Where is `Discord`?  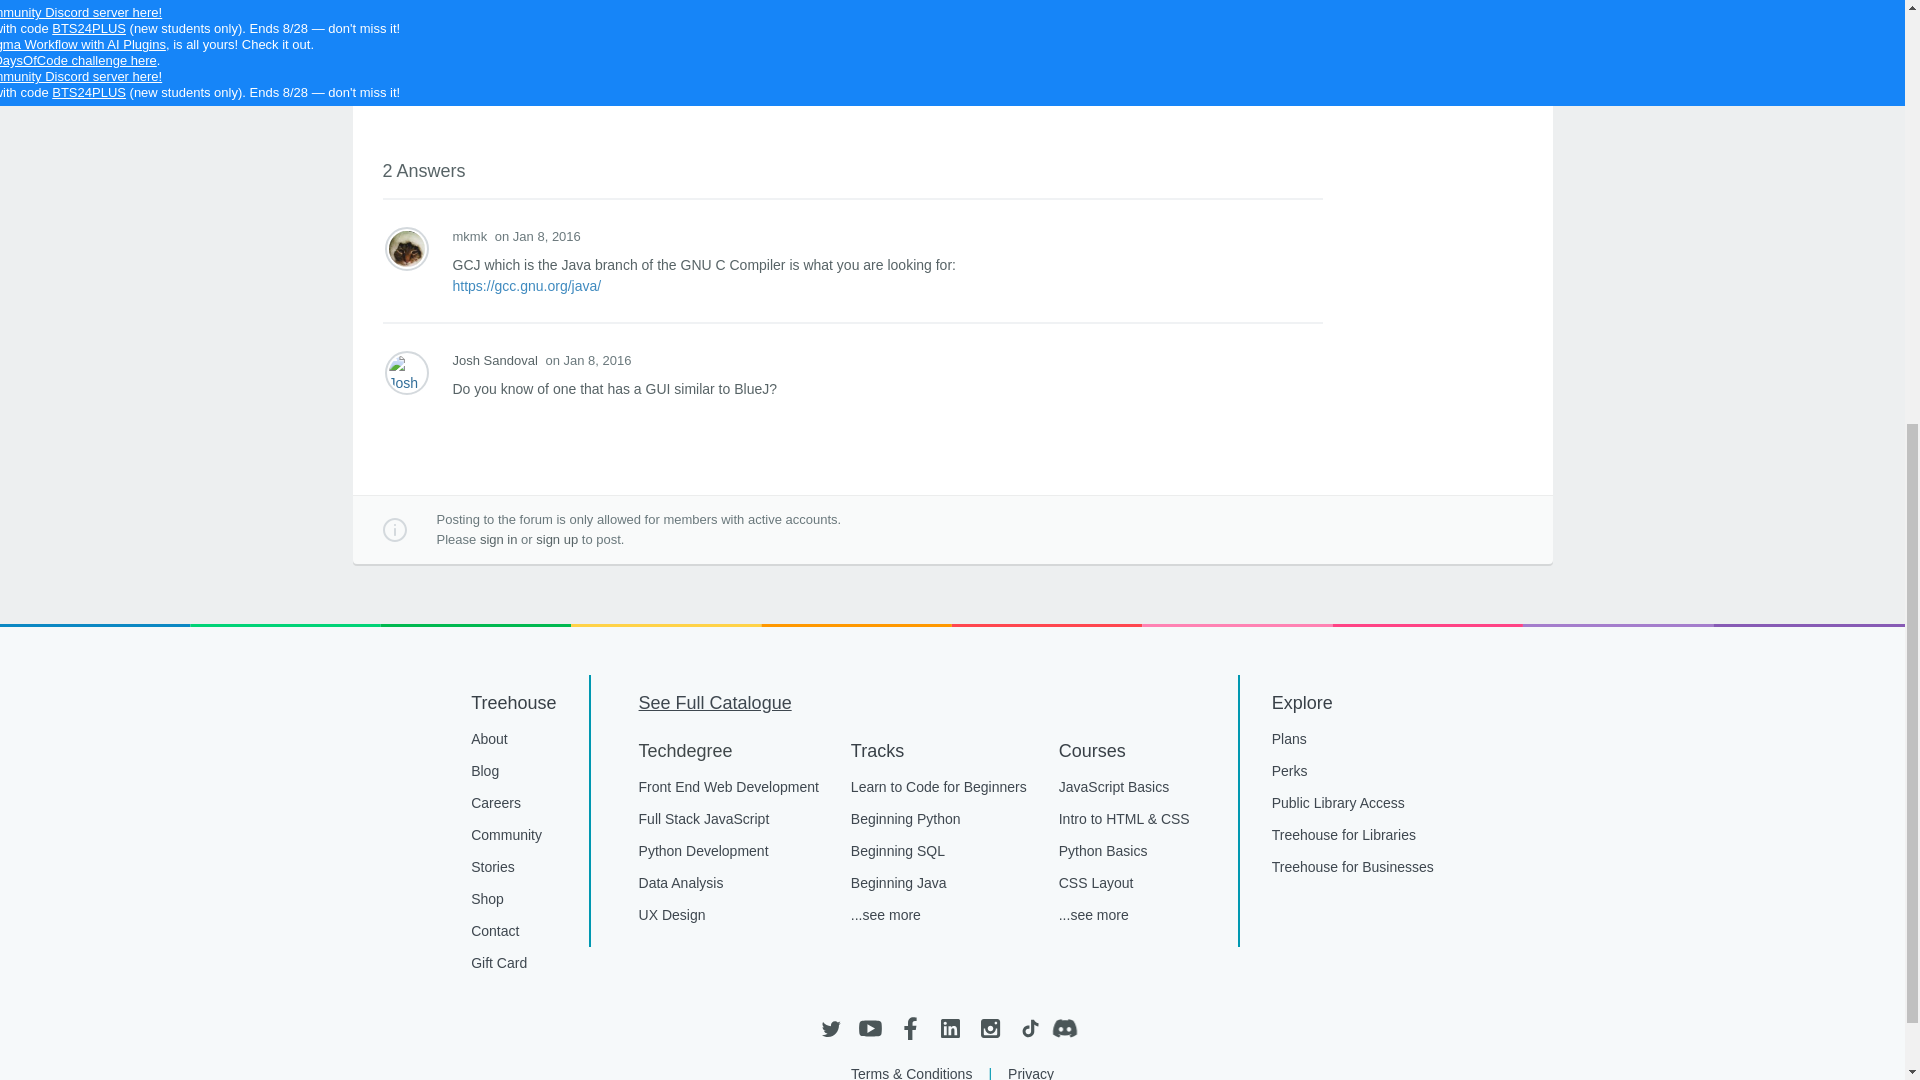
Discord is located at coordinates (1069, 1028).